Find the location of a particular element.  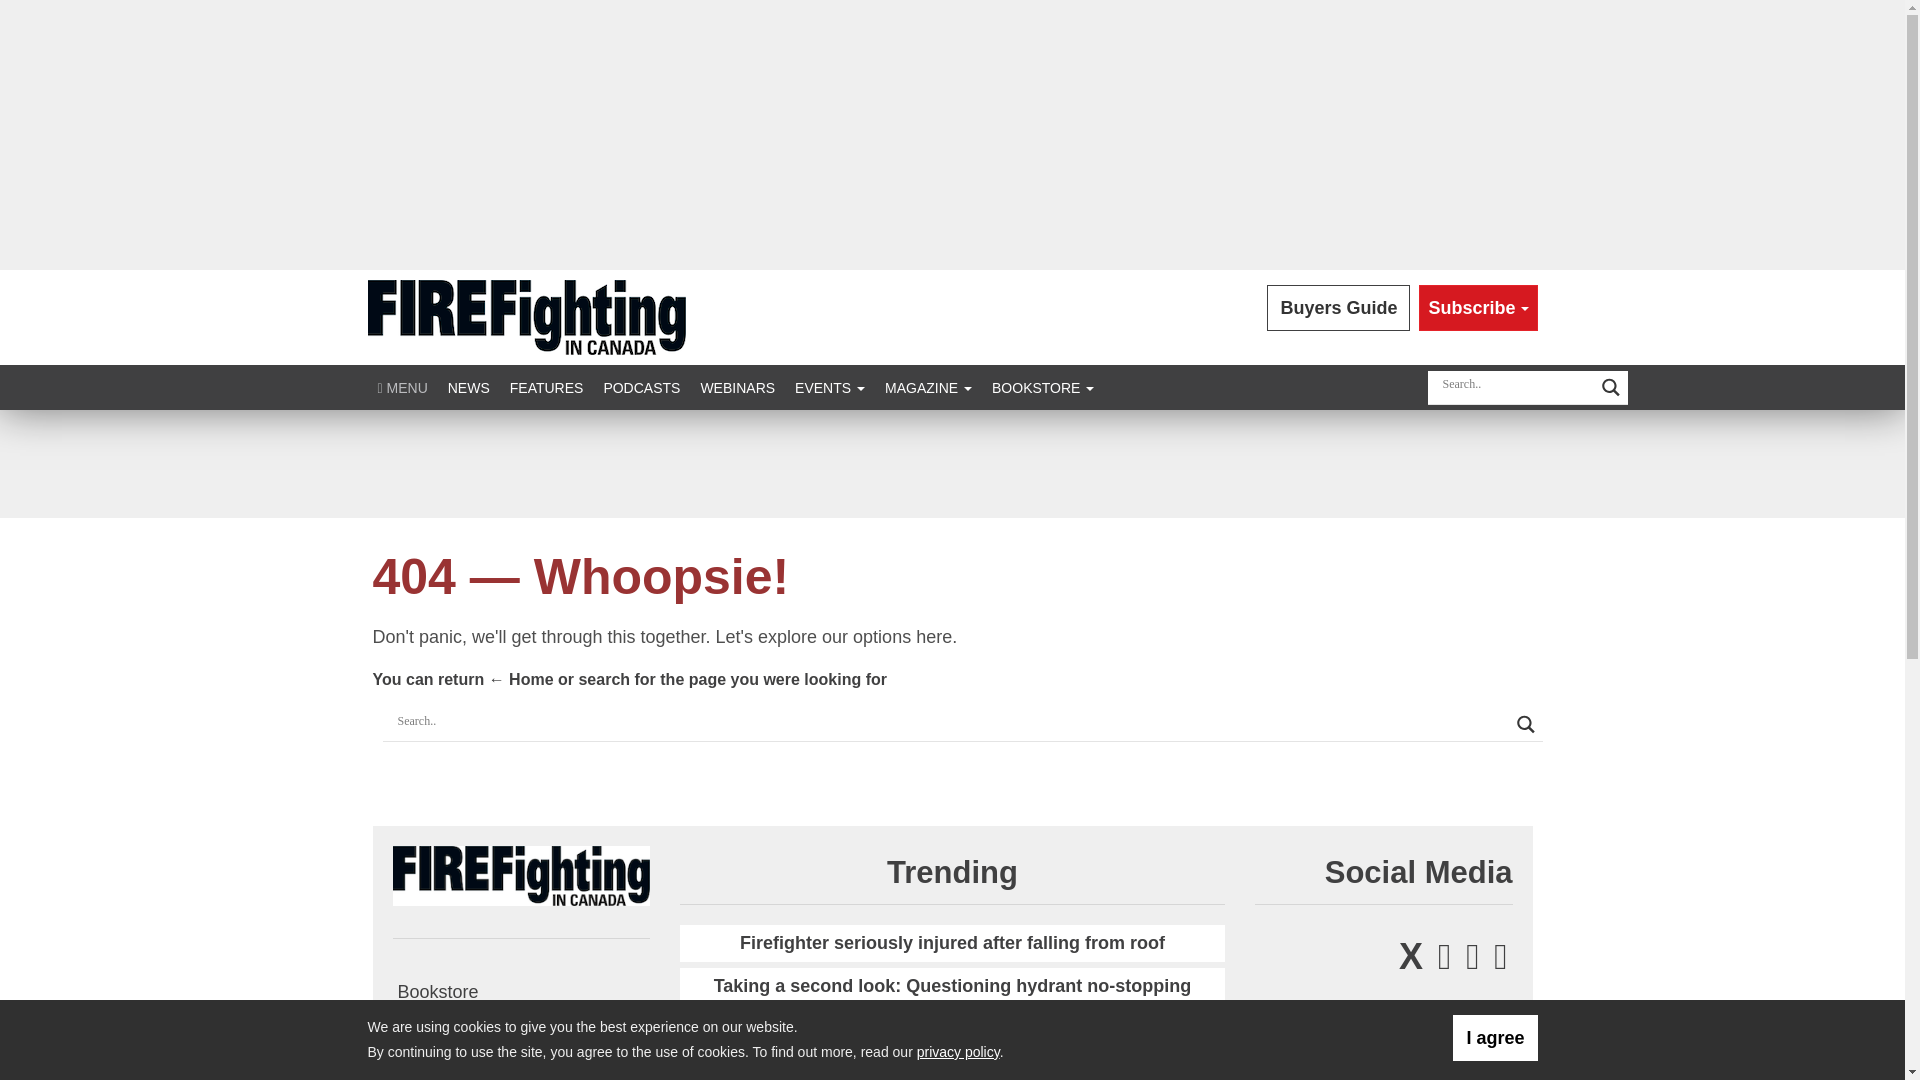

BOOKSTORE is located at coordinates (1042, 388).